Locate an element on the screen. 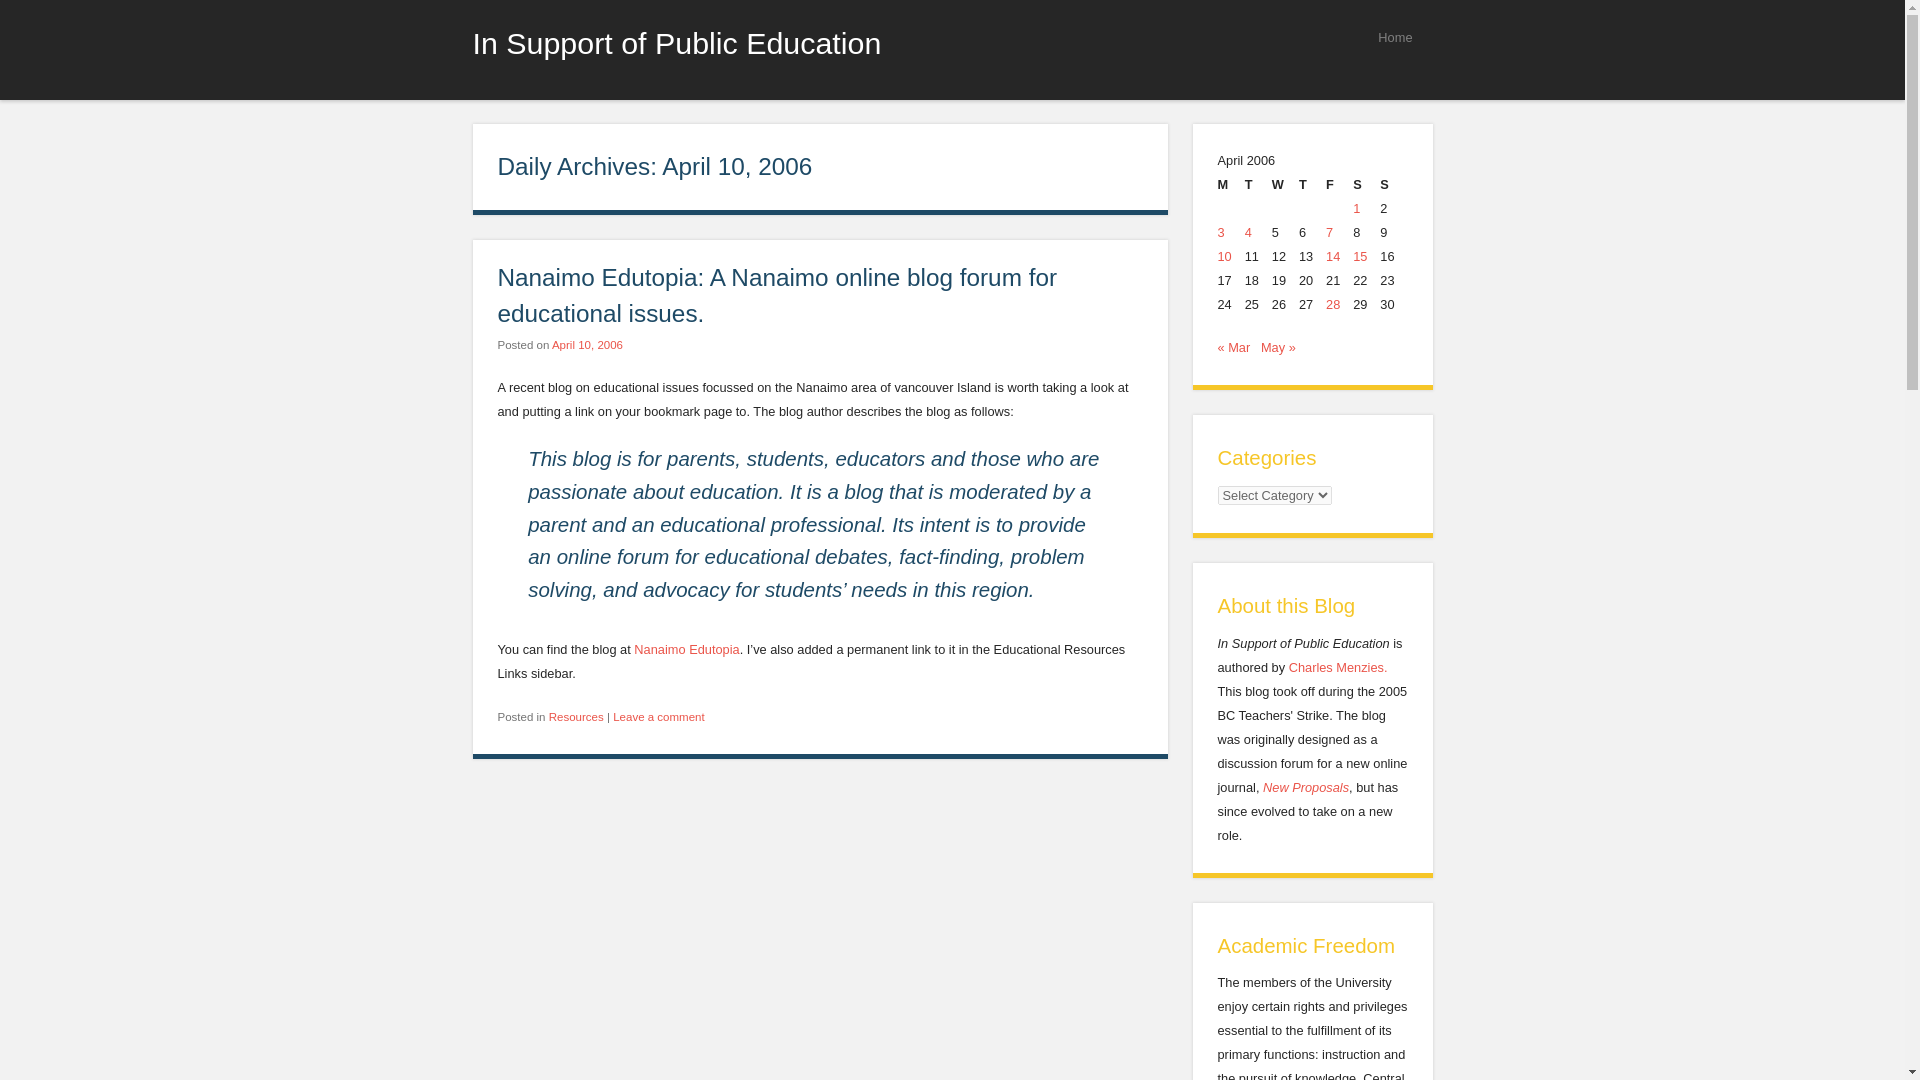  Saturday is located at coordinates (1366, 184).